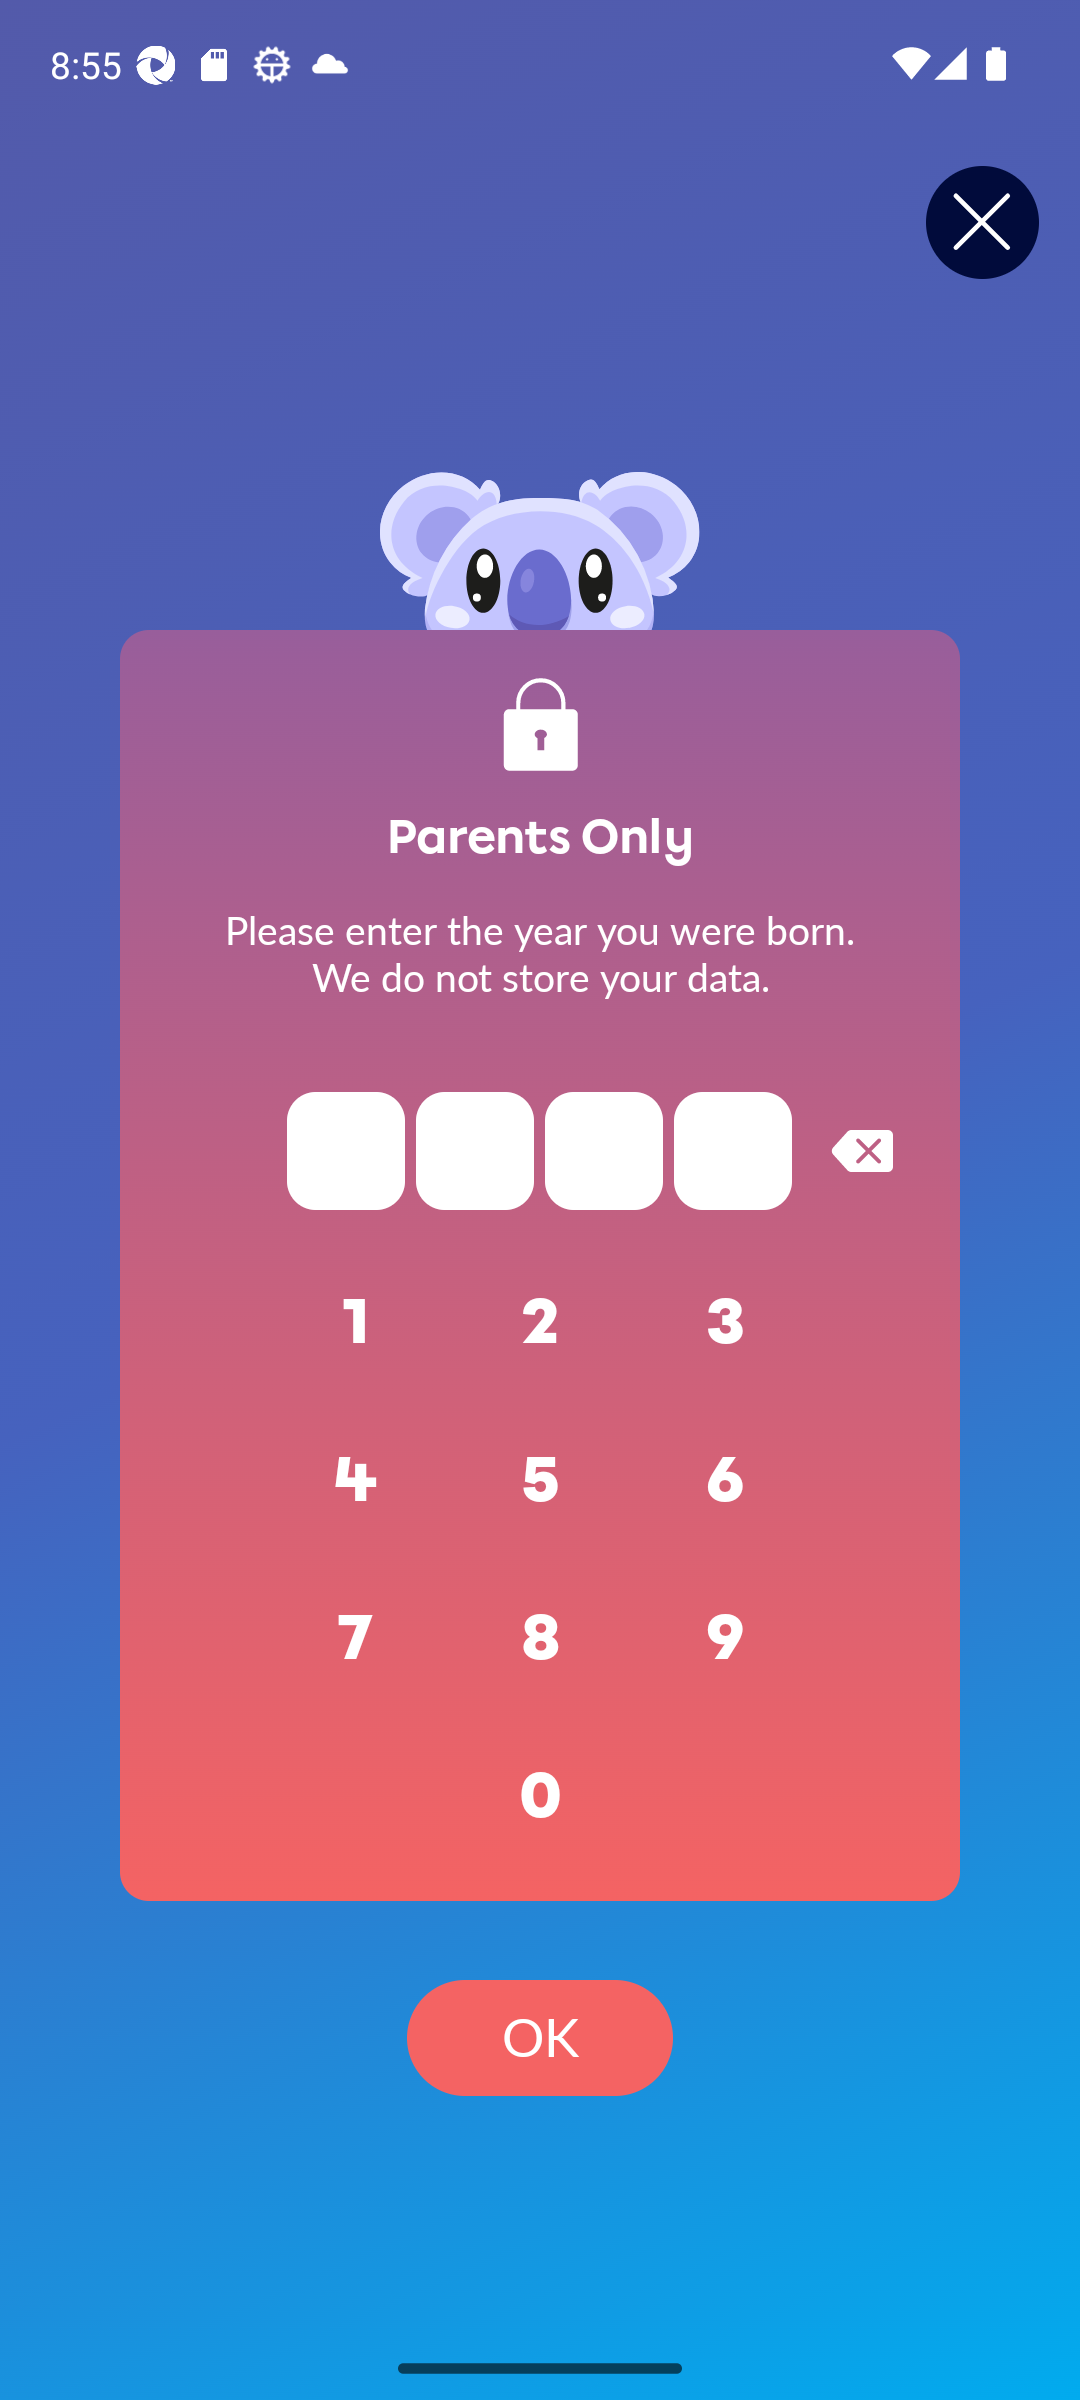  Describe the element at coordinates (356, 1322) in the screenshot. I see `1` at that location.